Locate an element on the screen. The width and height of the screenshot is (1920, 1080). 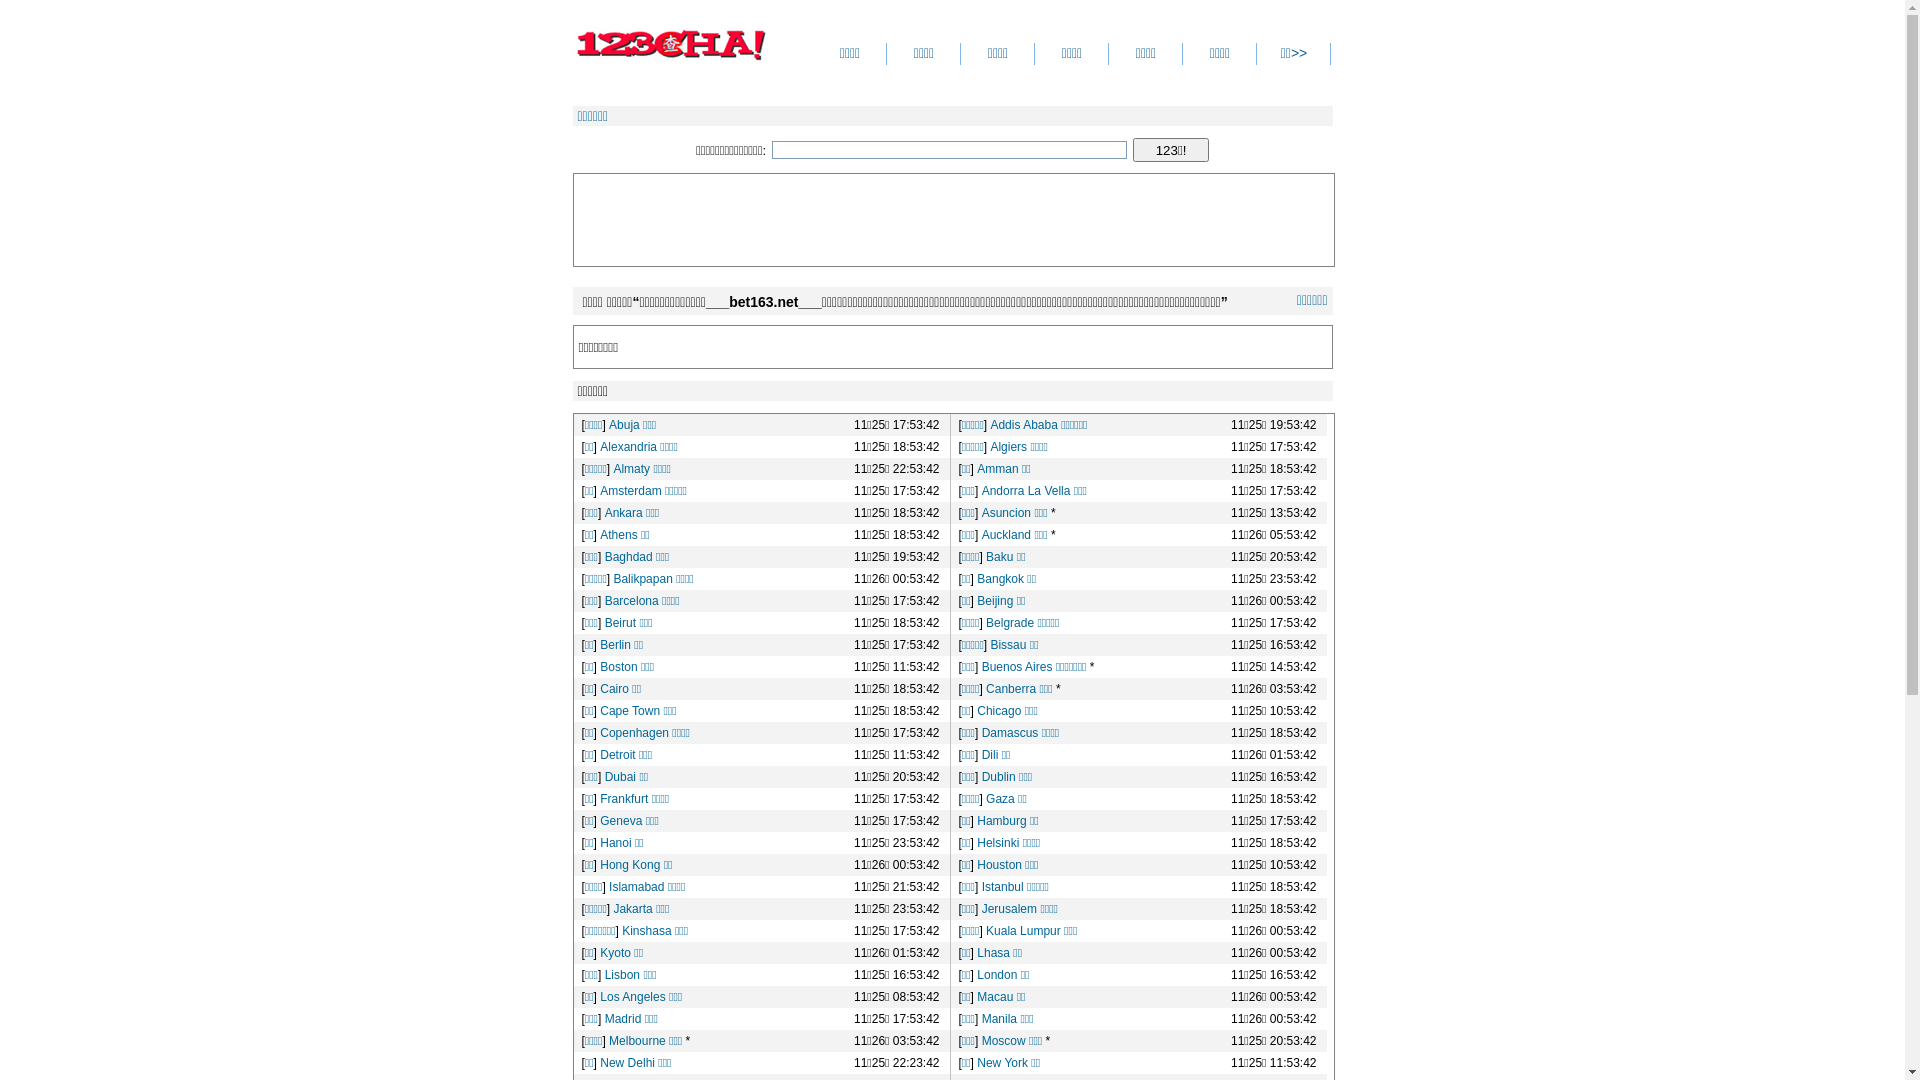
Dubai is located at coordinates (620, 776).